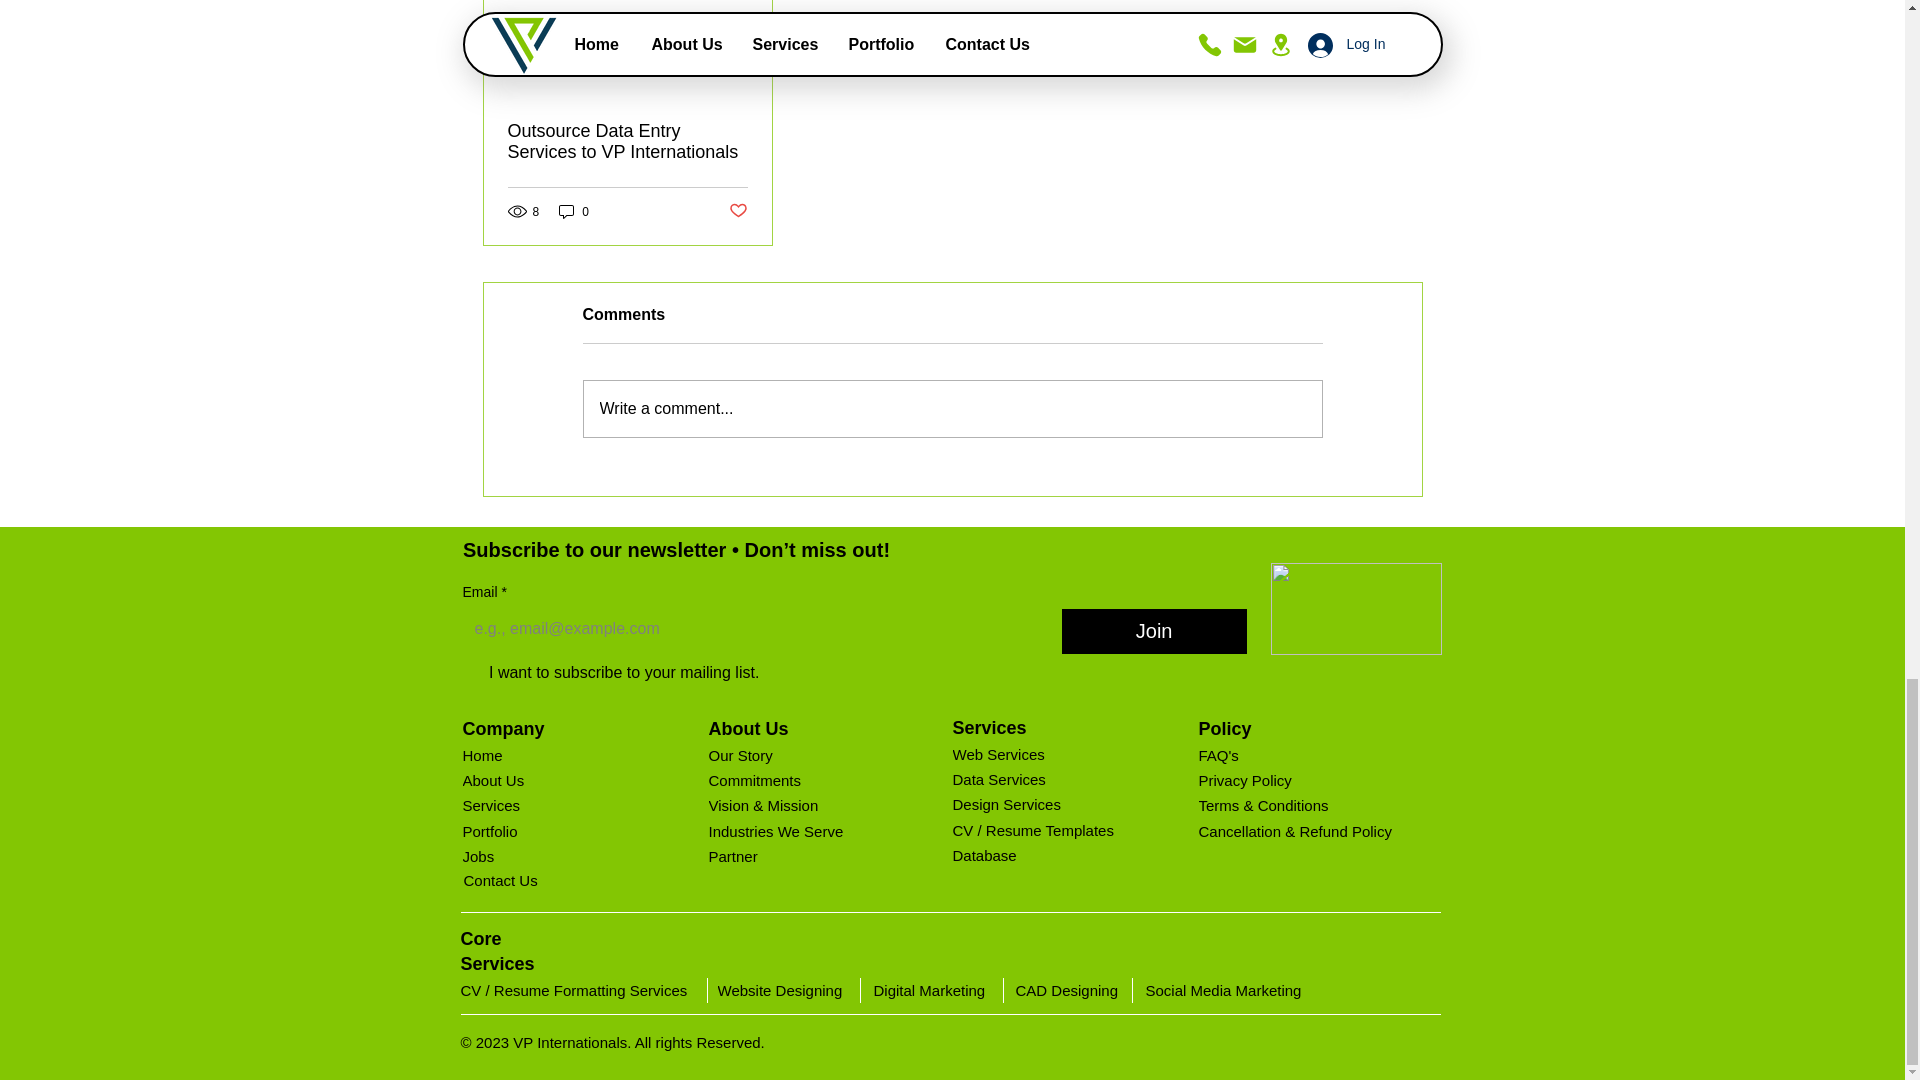 Image resolution: width=1920 pixels, height=1080 pixels. I want to click on Our Story, so click(783, 755).